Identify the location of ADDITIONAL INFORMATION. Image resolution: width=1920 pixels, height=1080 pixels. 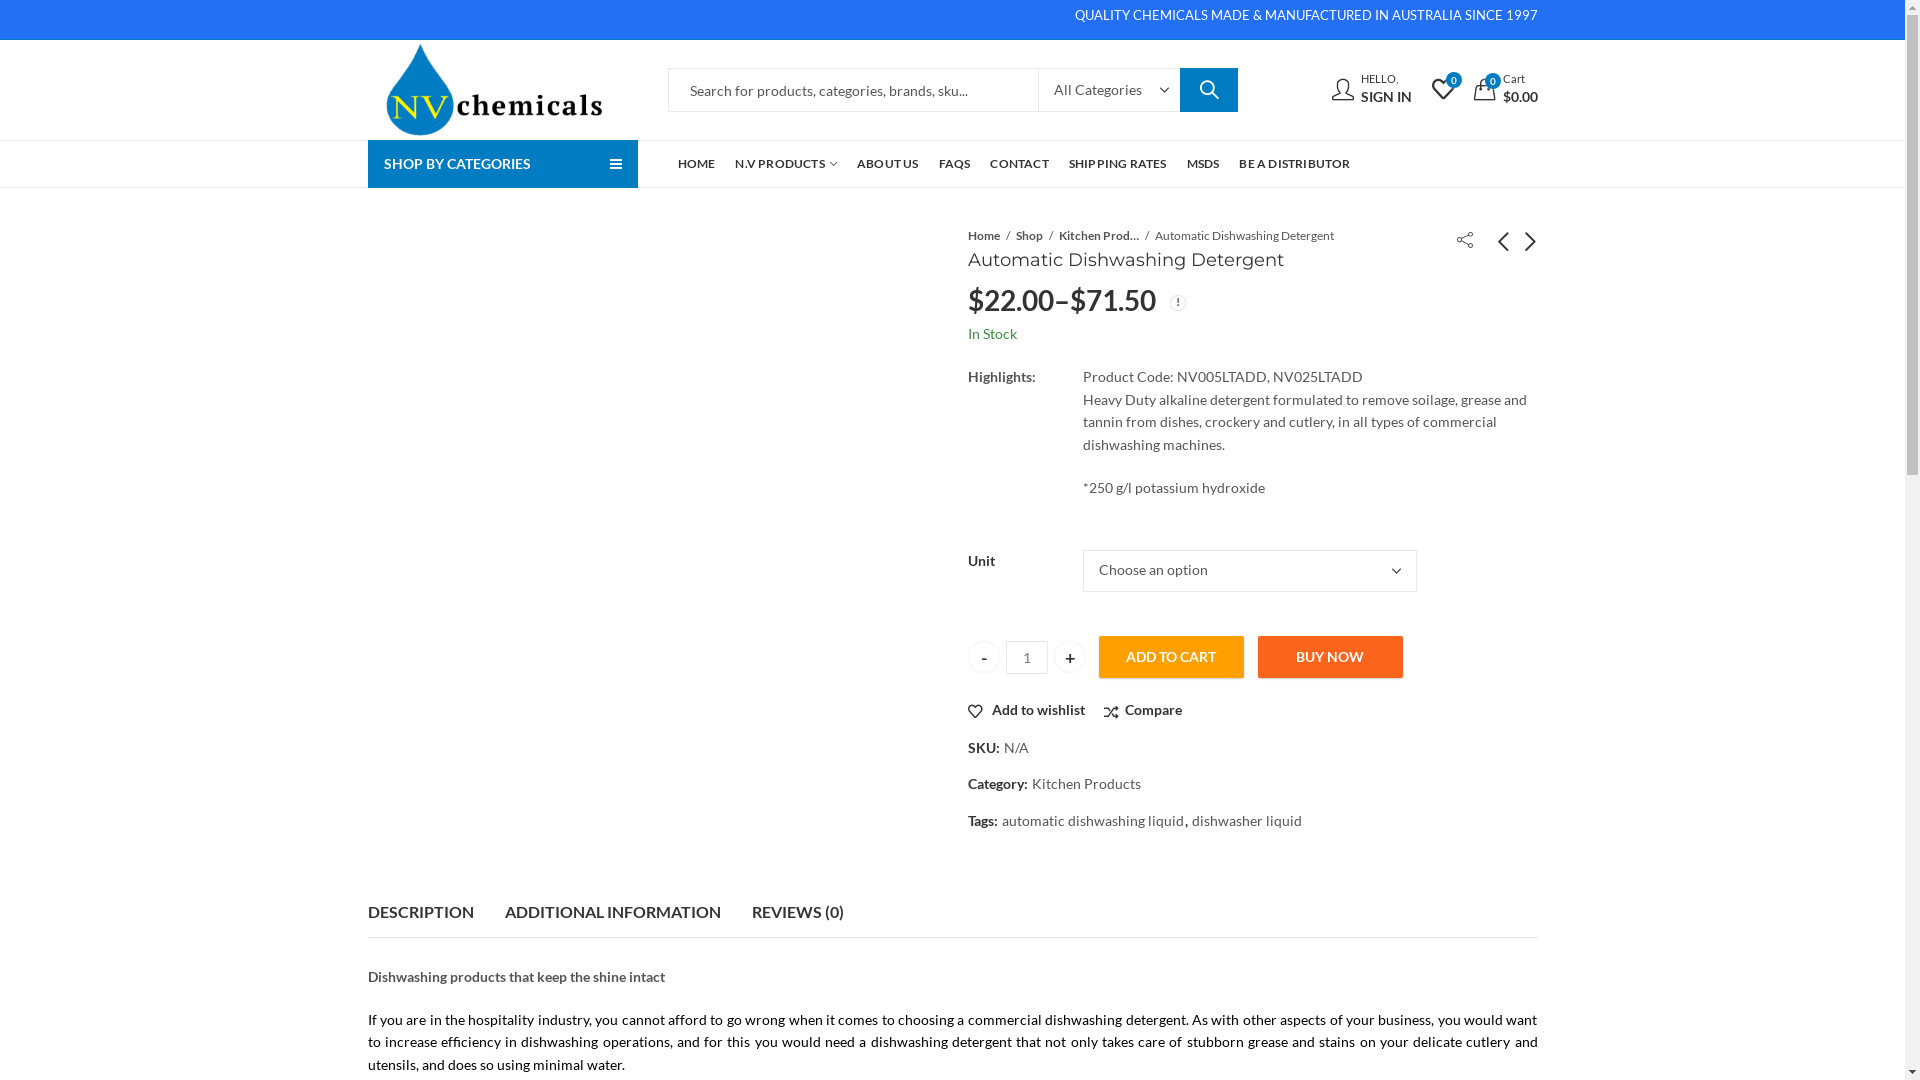
(612, 912).